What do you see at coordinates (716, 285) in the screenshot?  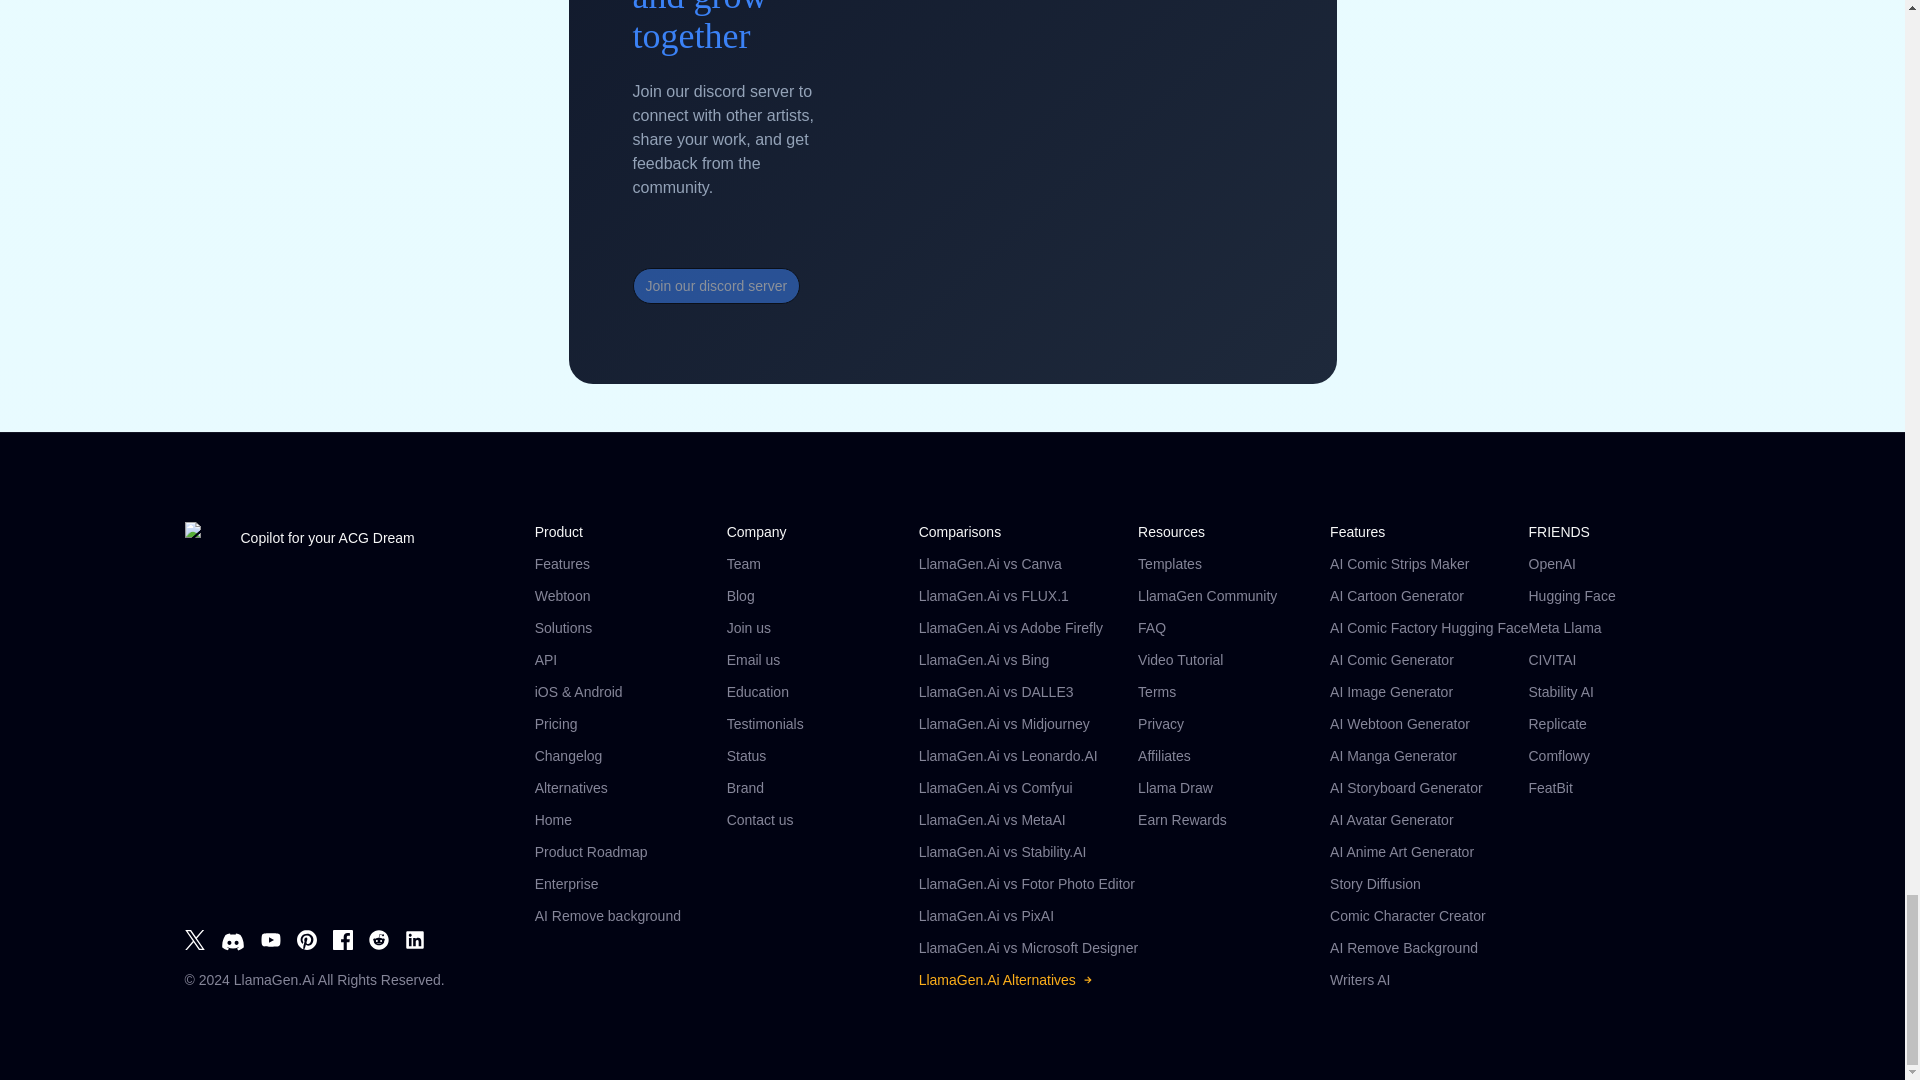 I see `Join our discord server` at bounding box center [716, 285].